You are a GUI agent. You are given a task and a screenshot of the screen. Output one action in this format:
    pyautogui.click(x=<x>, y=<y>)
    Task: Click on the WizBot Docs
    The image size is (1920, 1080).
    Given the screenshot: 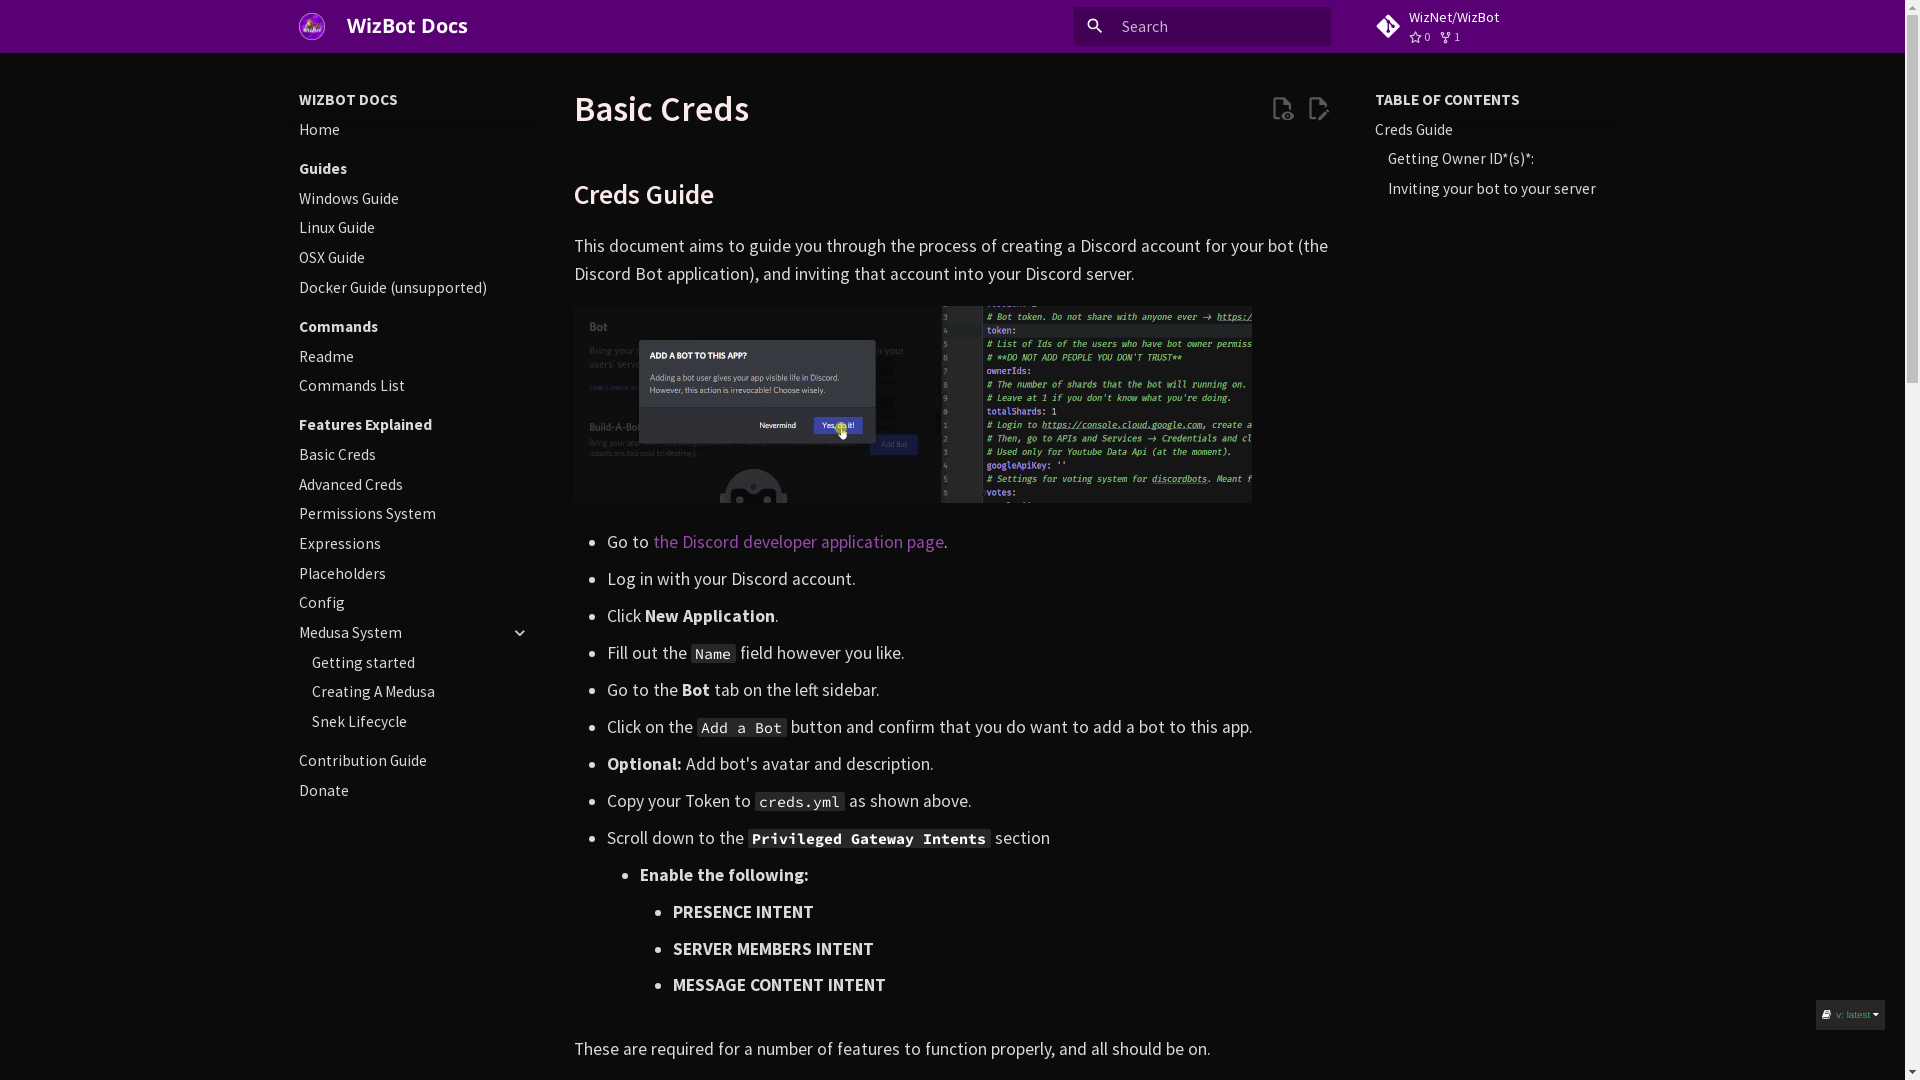 What is the action you would take?
    pyautogui.click(x=312, y=26)
    